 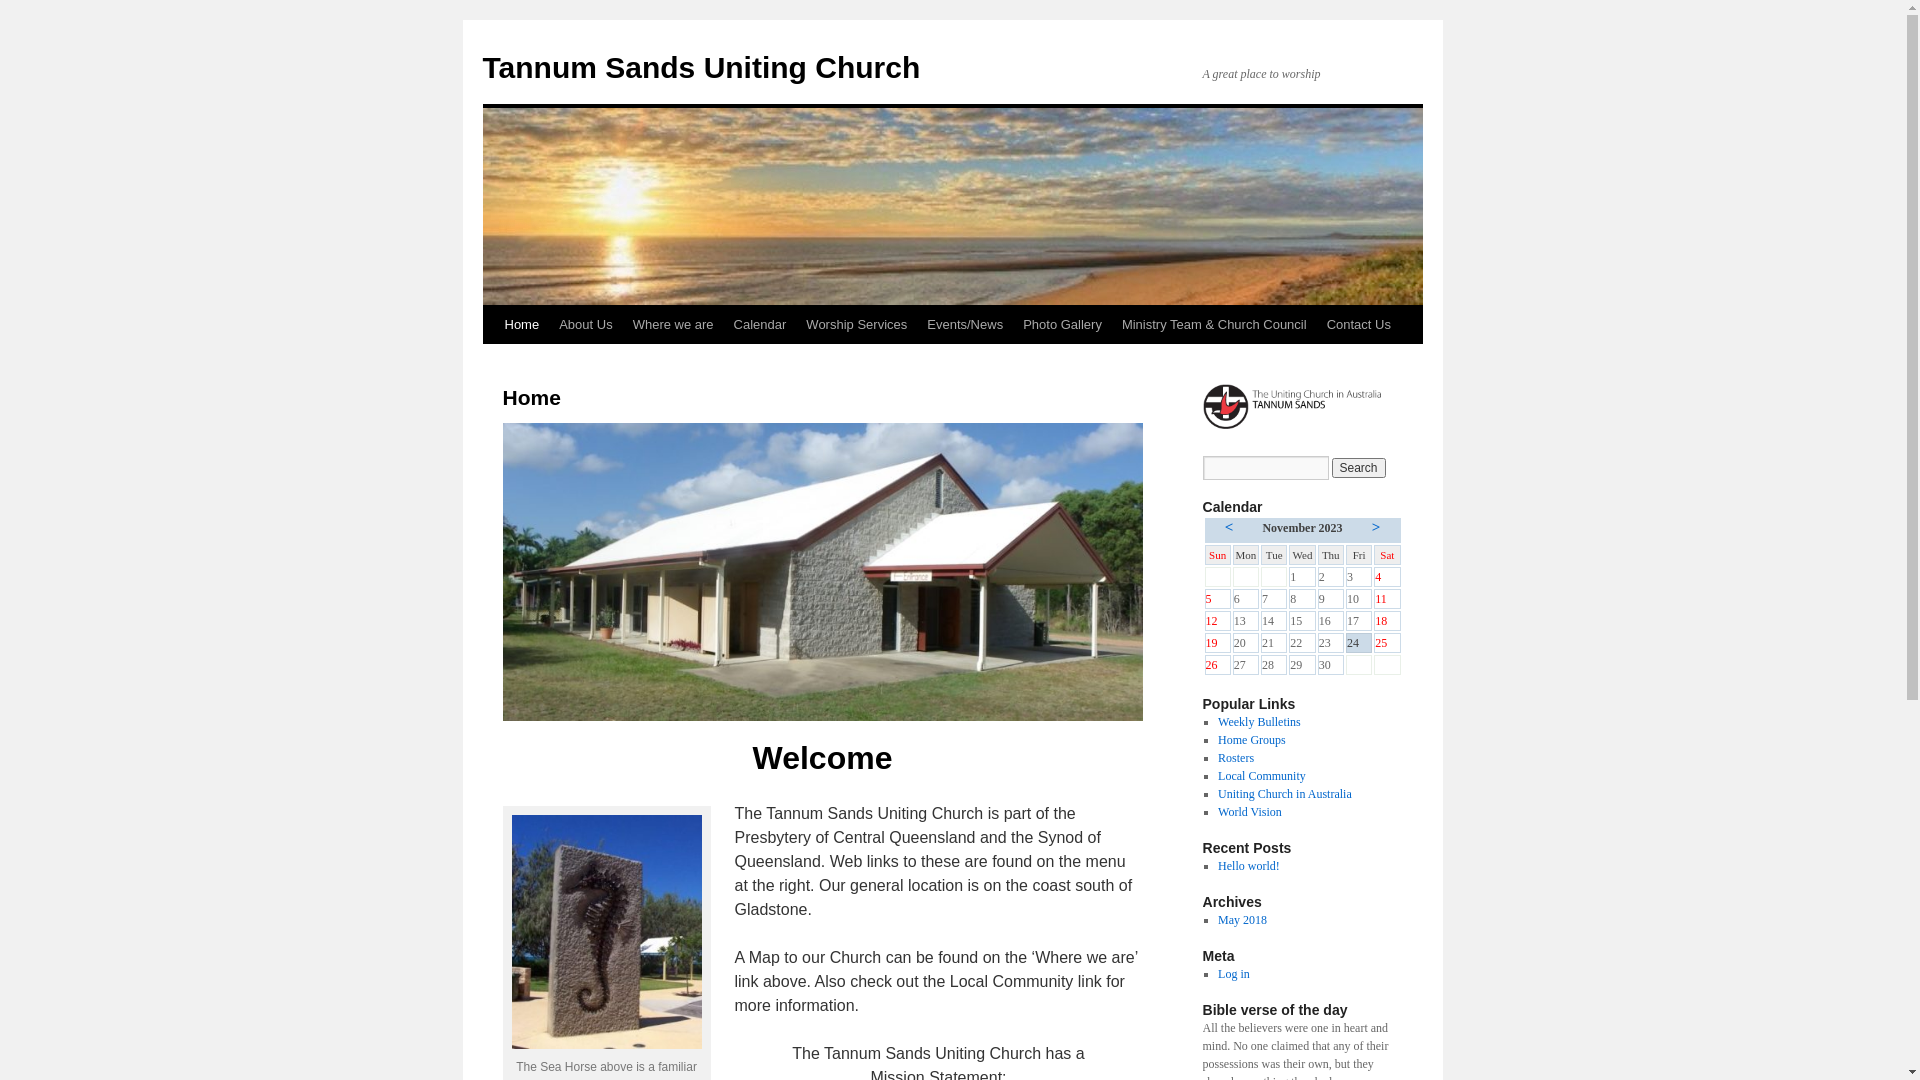 I want to click on <, so click(x=1230, y=527).